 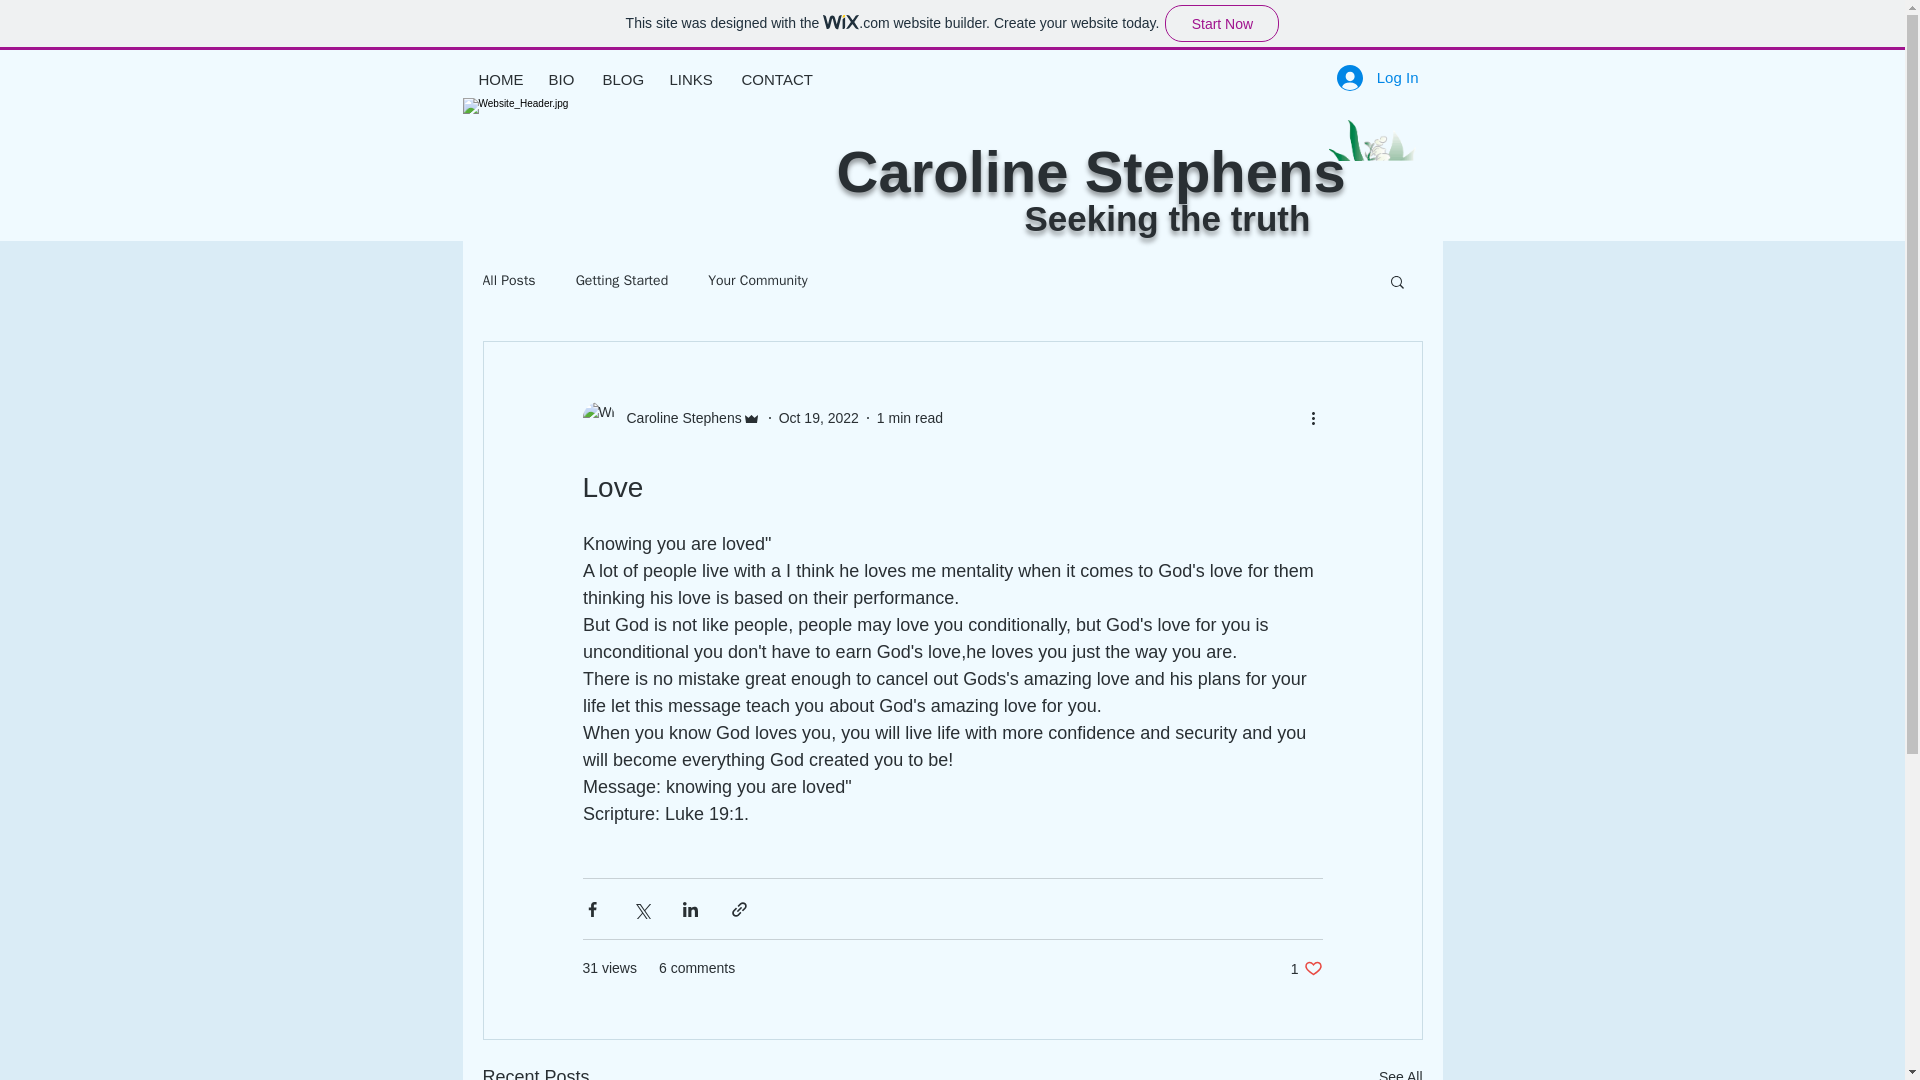 I want to click on Oct 19, 2022, so click(x=818, y=418).